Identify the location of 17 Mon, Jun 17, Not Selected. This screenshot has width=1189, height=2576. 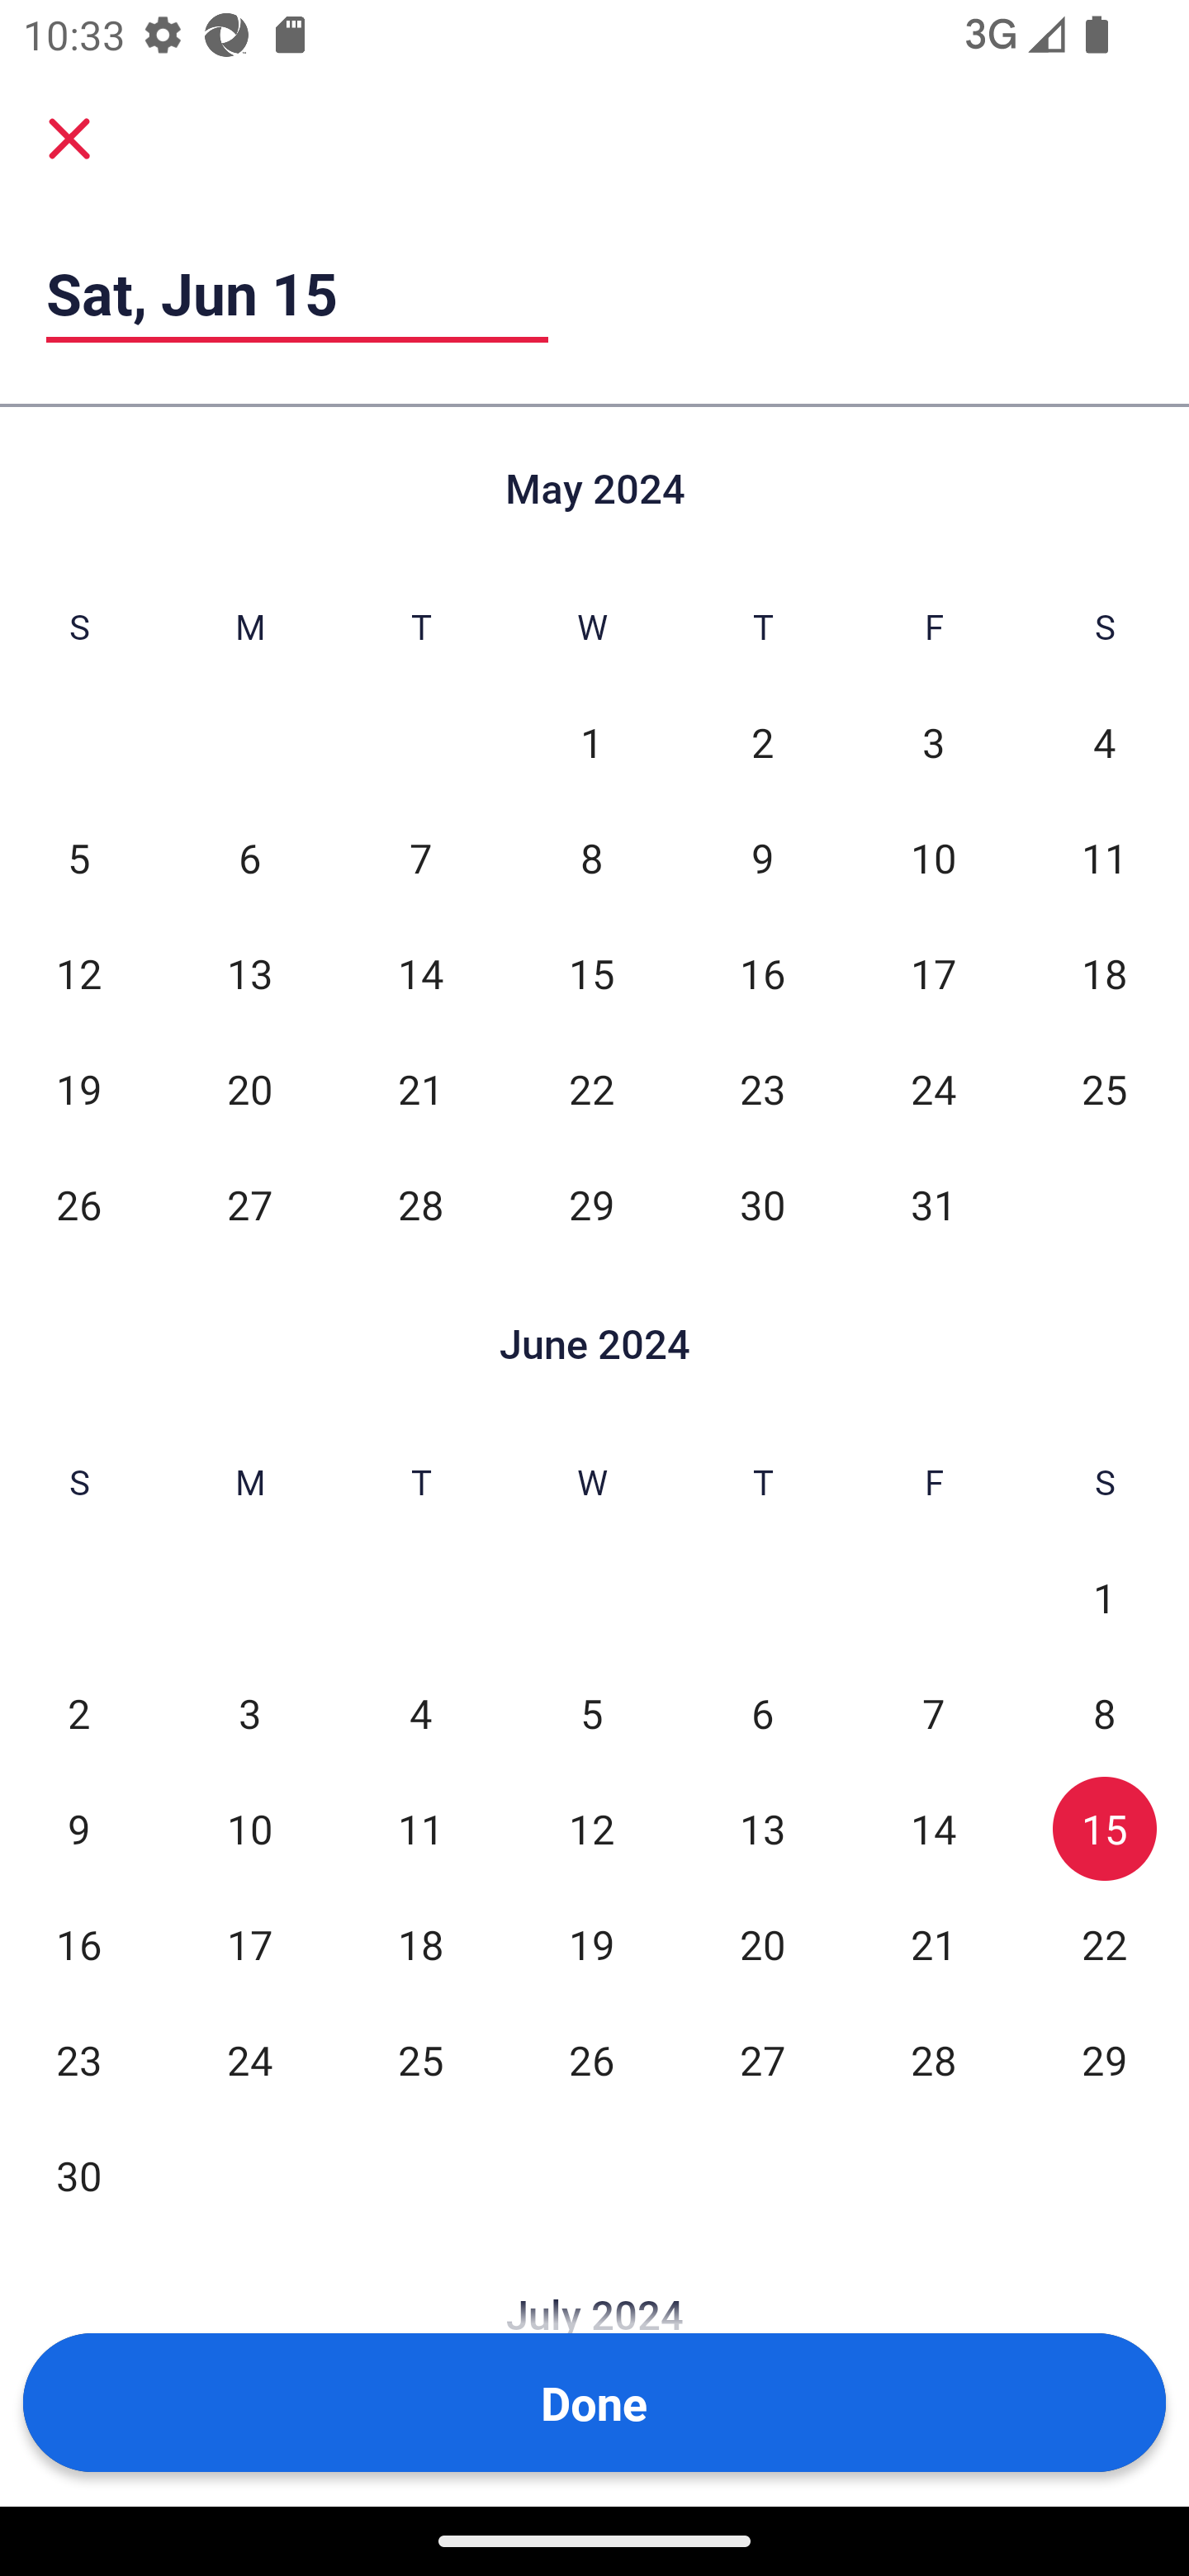
(249, 1944).